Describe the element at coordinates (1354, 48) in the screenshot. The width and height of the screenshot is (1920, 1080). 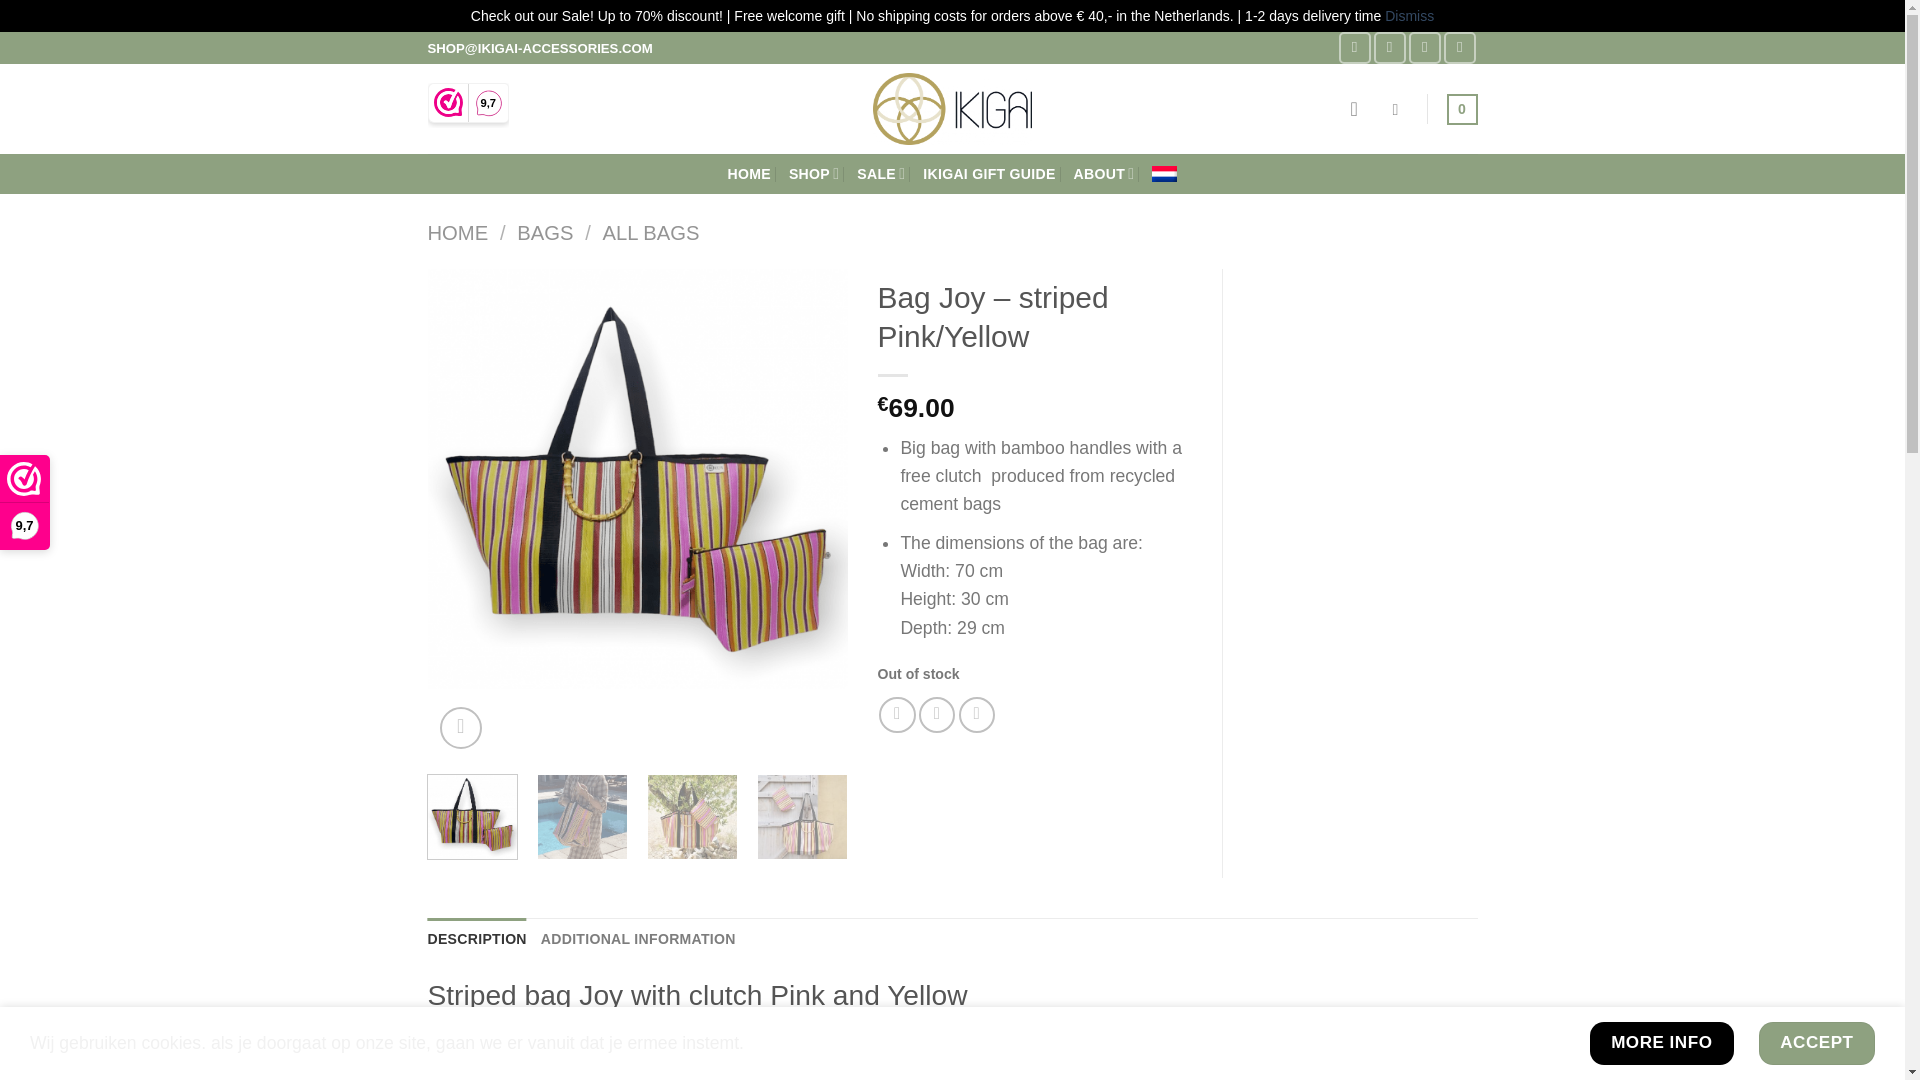
I see `Follow on Facebook` at that location.